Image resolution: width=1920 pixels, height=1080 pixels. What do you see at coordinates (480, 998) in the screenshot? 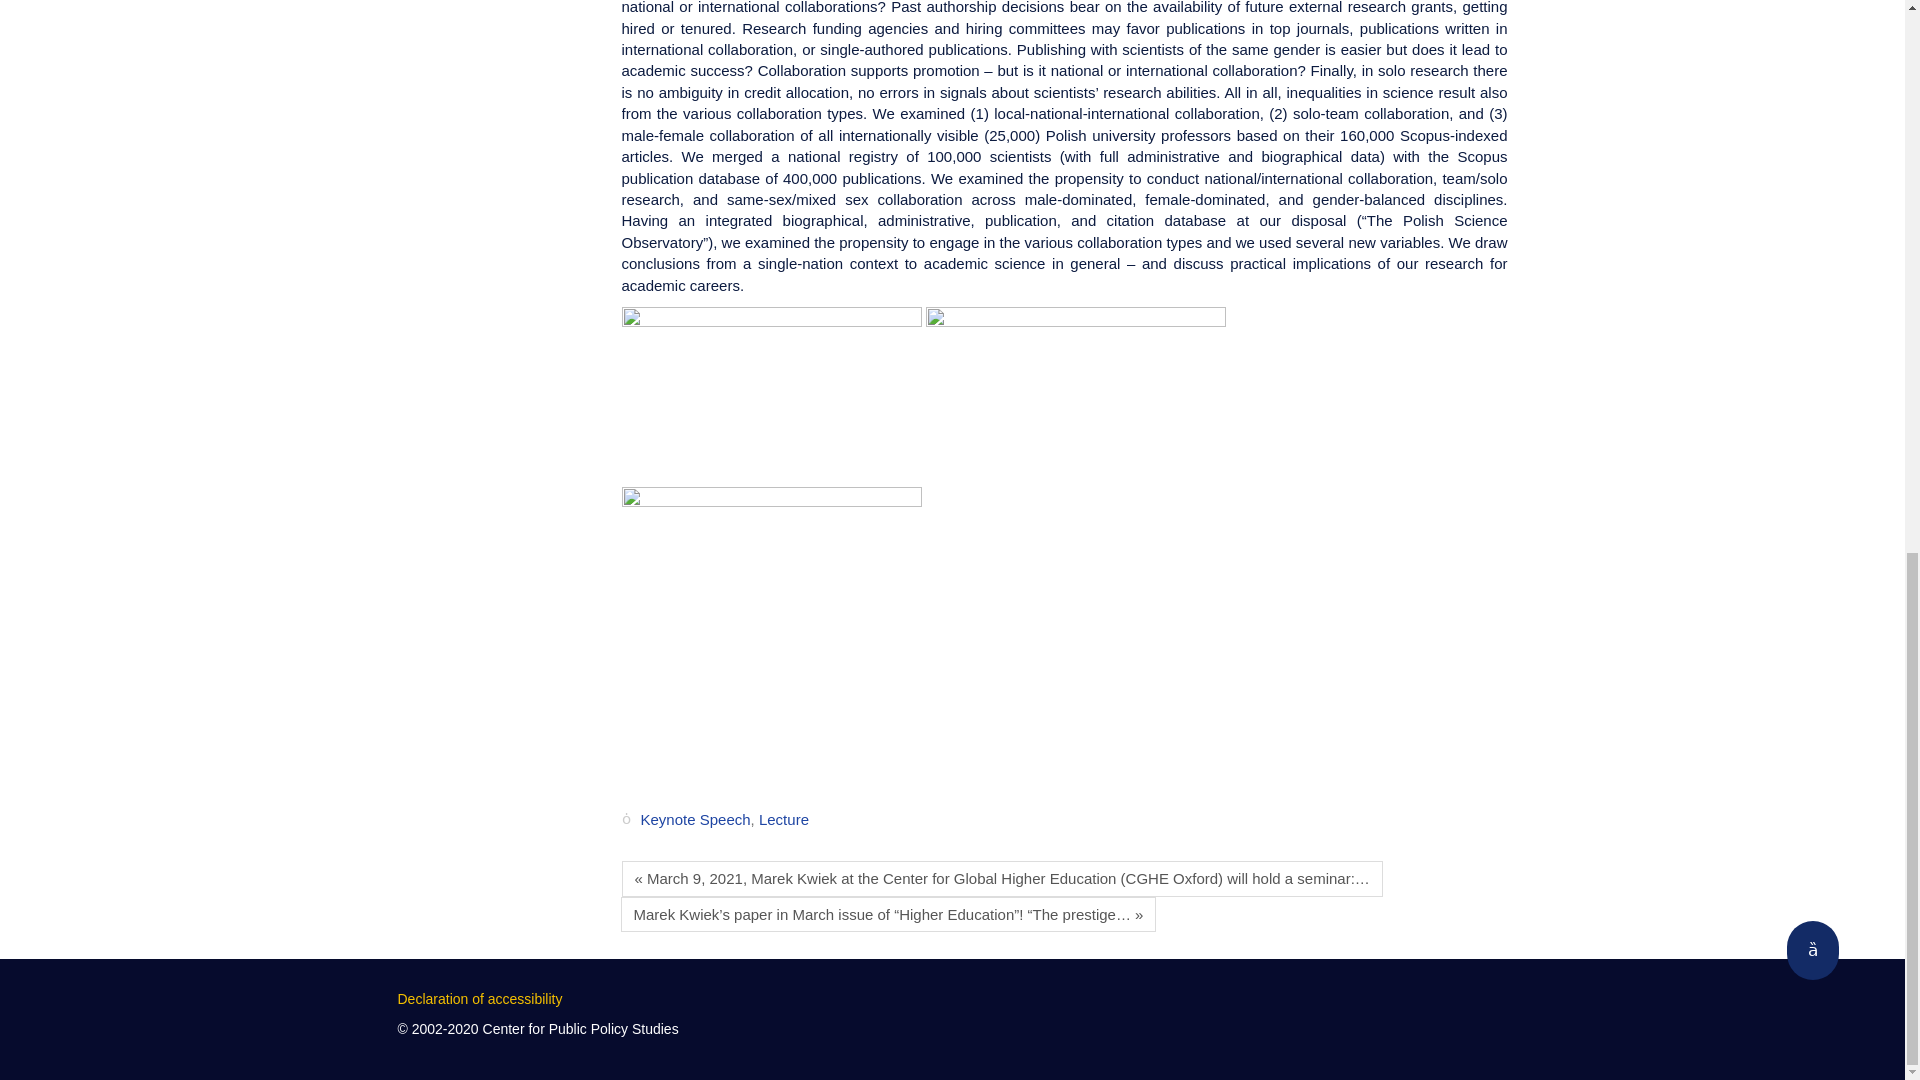
I see `Declaration of accessibility` at bounding box center [480, 998].